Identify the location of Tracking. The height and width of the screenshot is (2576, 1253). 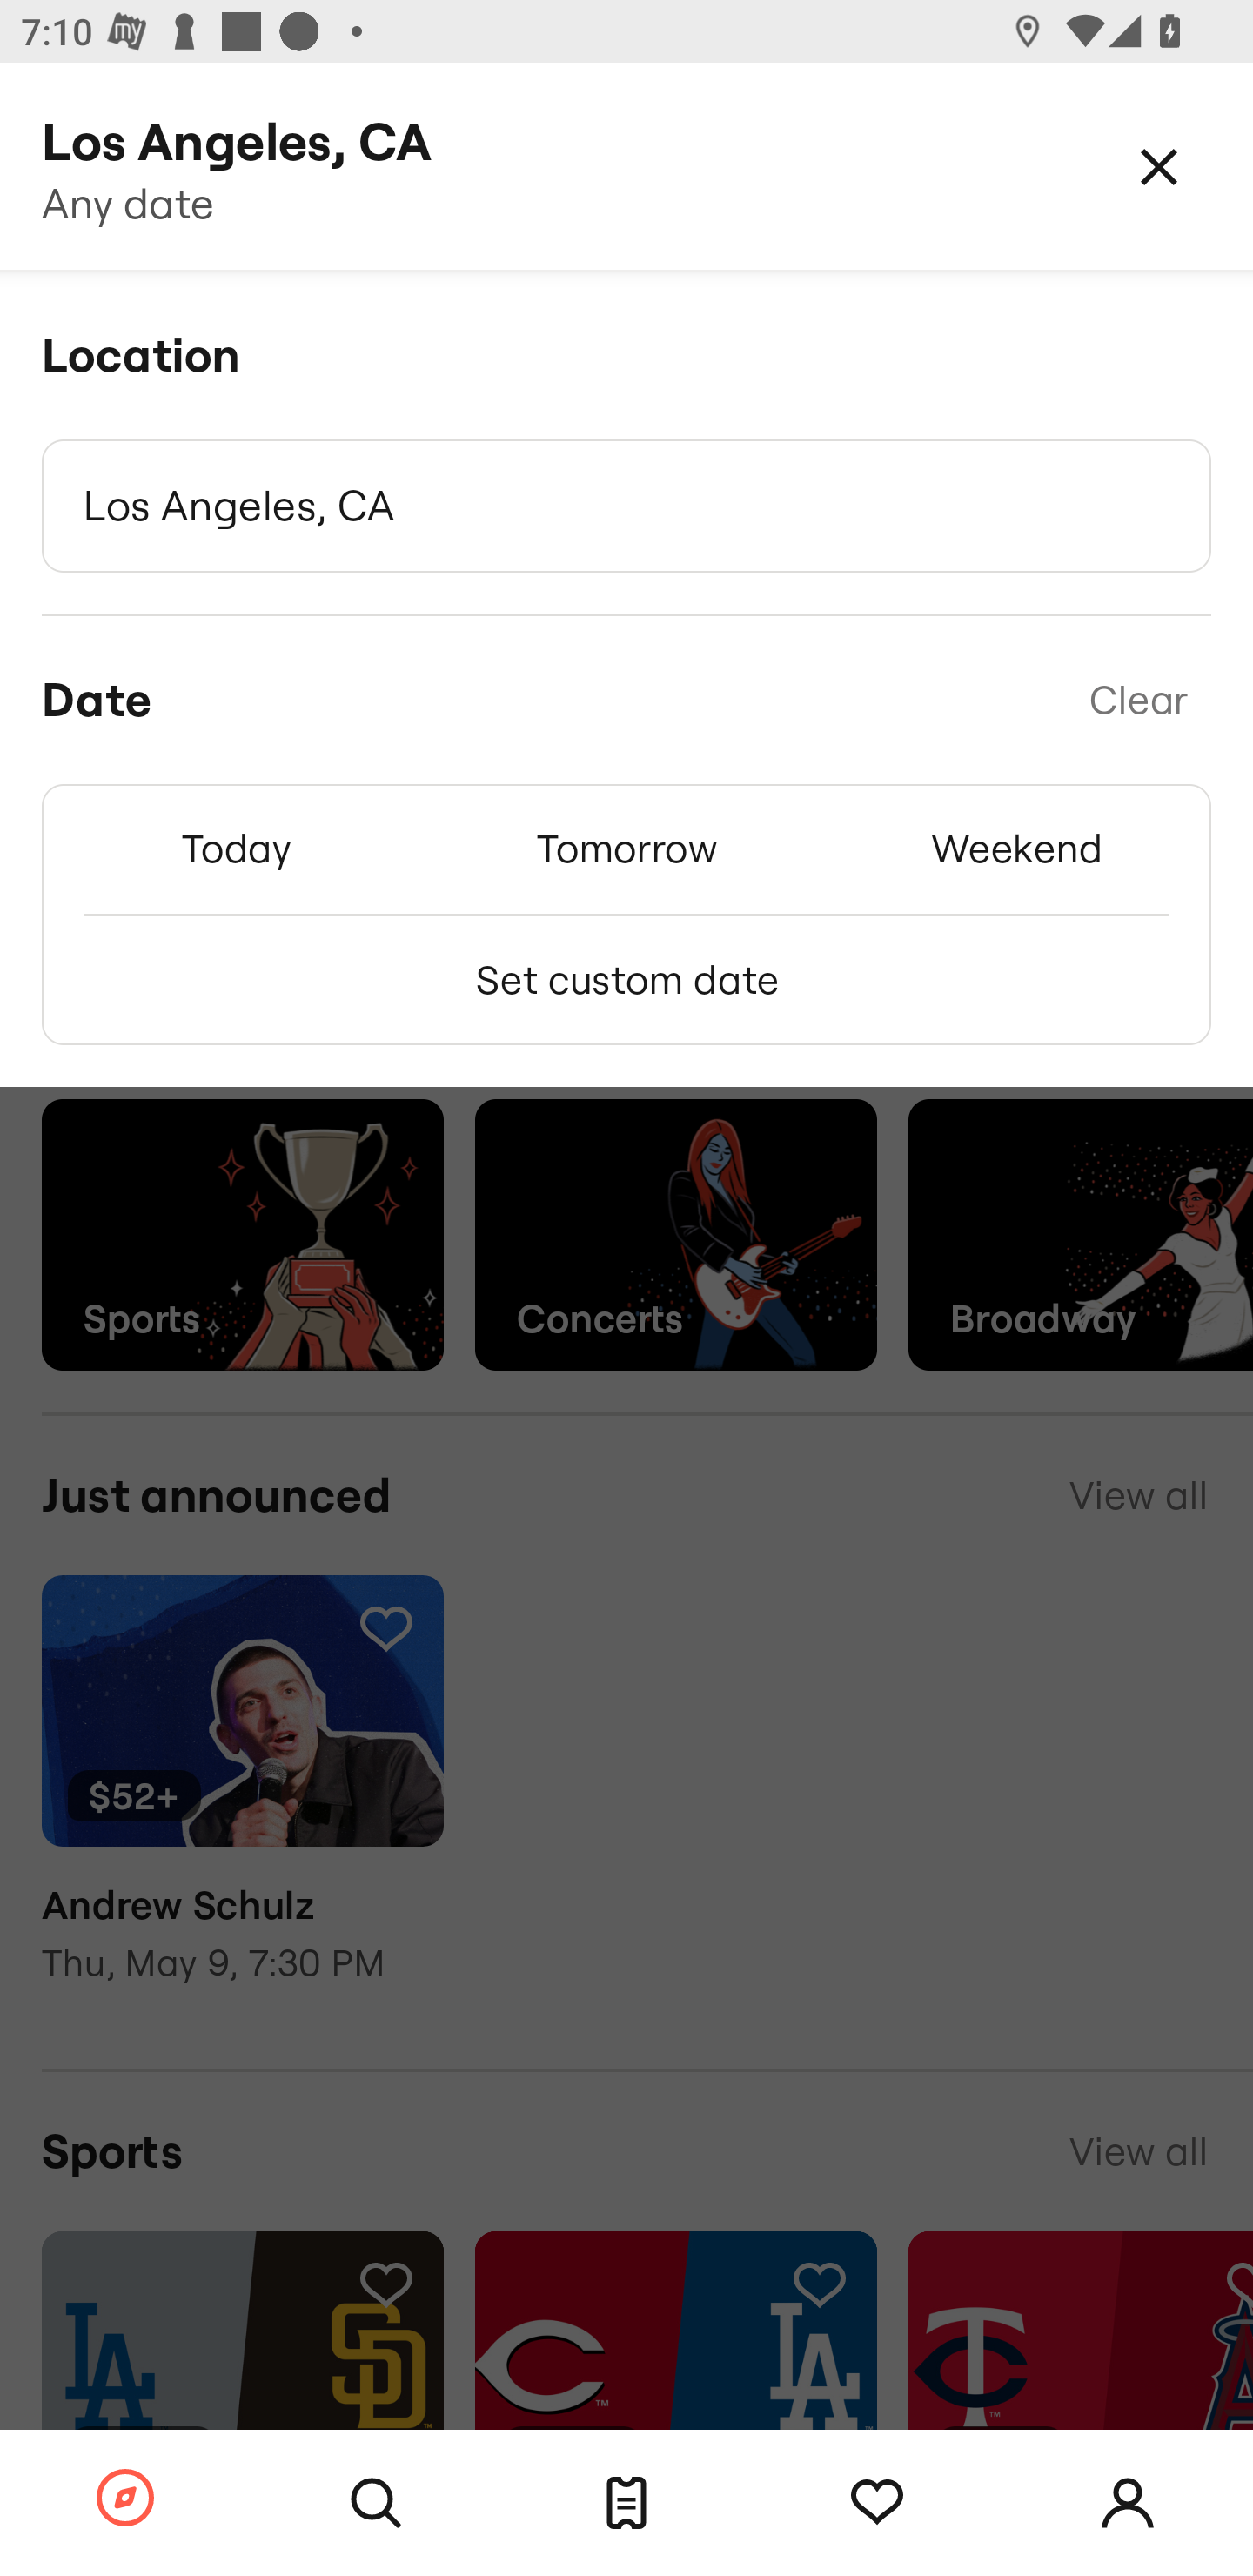
(877, 2503).